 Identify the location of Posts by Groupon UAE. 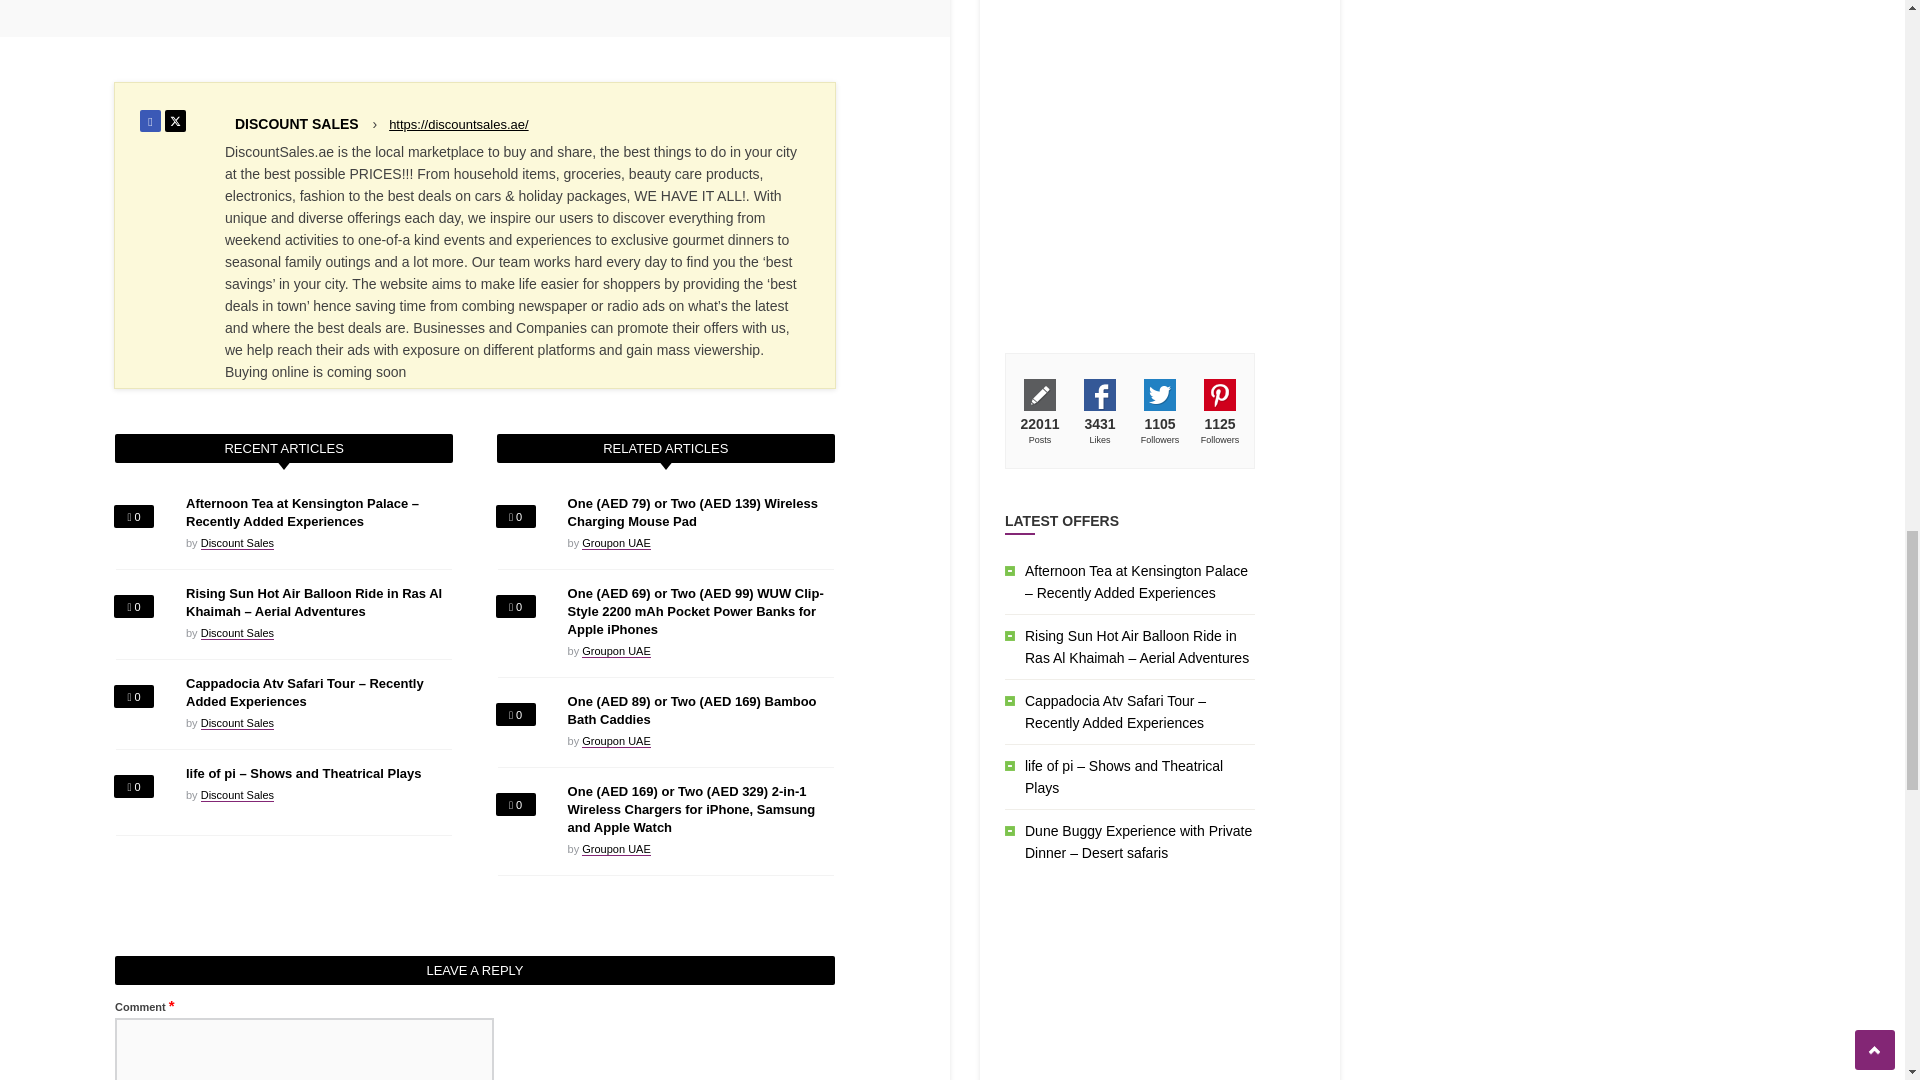
(616, 742).